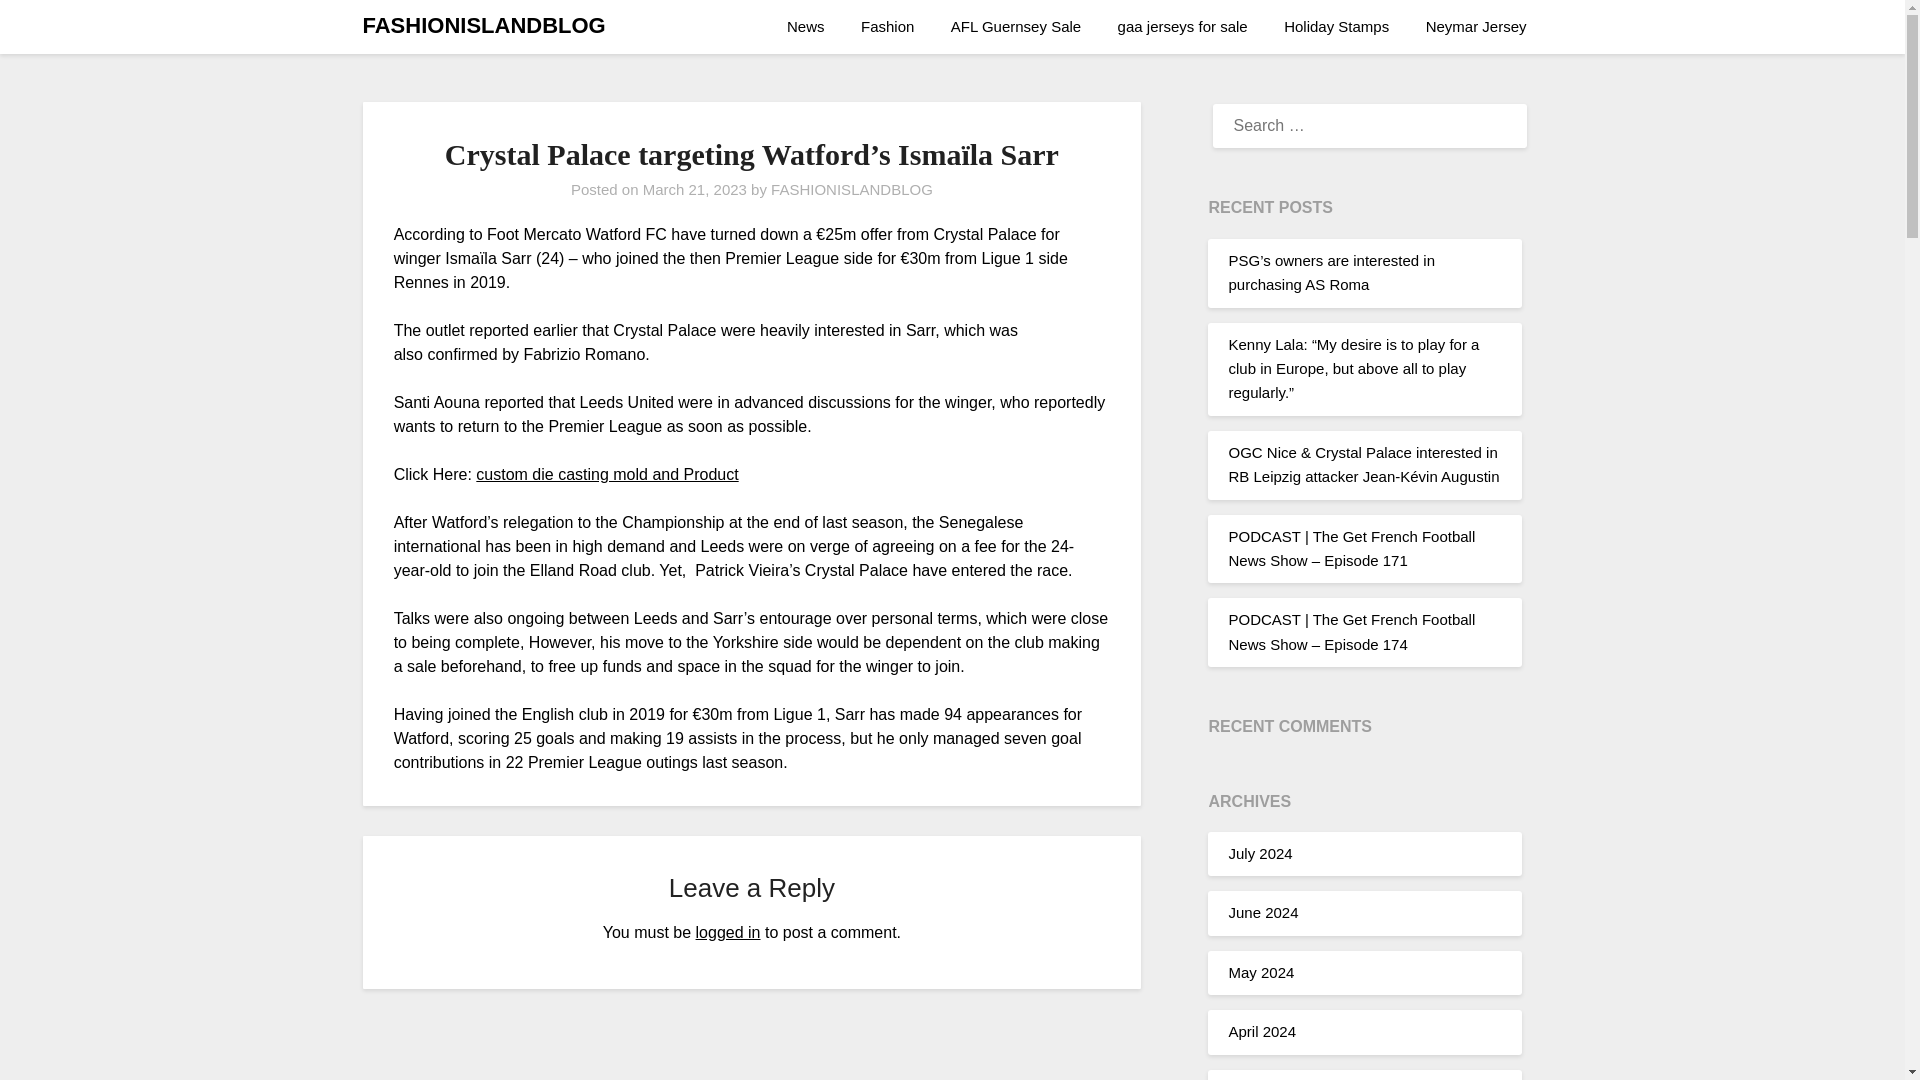  I want to click on May 2024, so click(1261, 972).